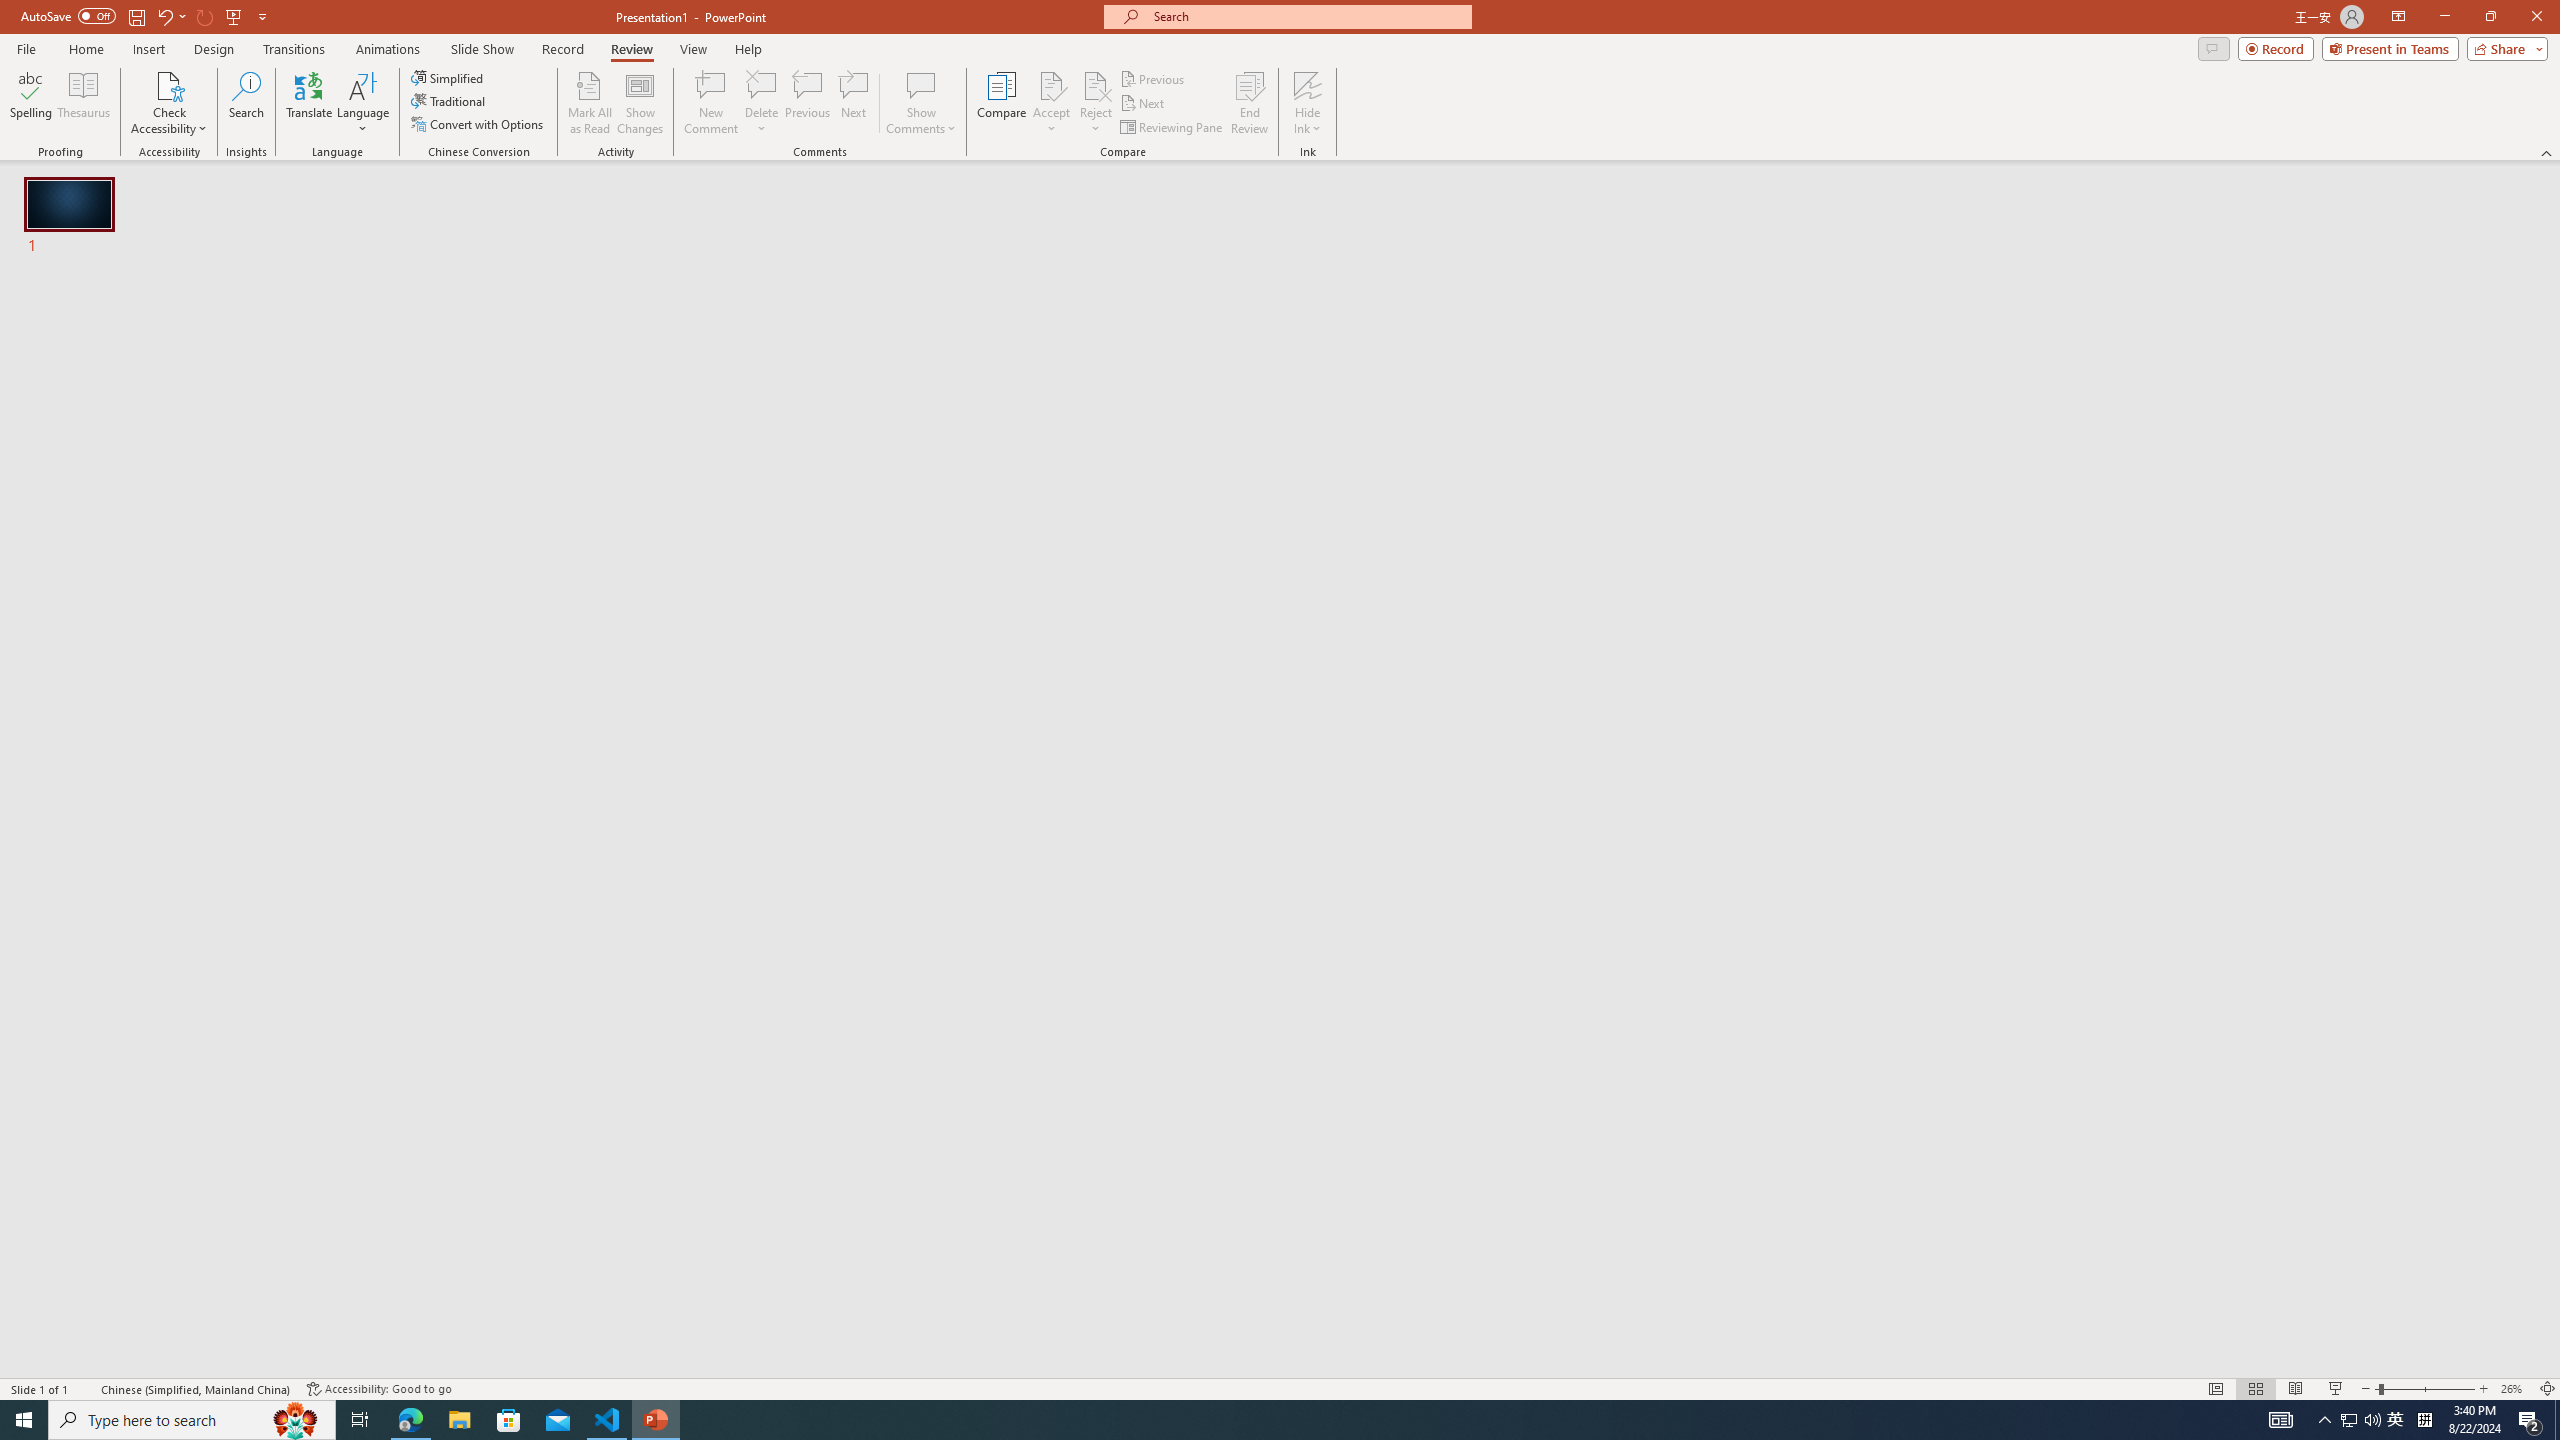 The image size is (2560, 1440). I want to click on Traditional, so click(449, 100).